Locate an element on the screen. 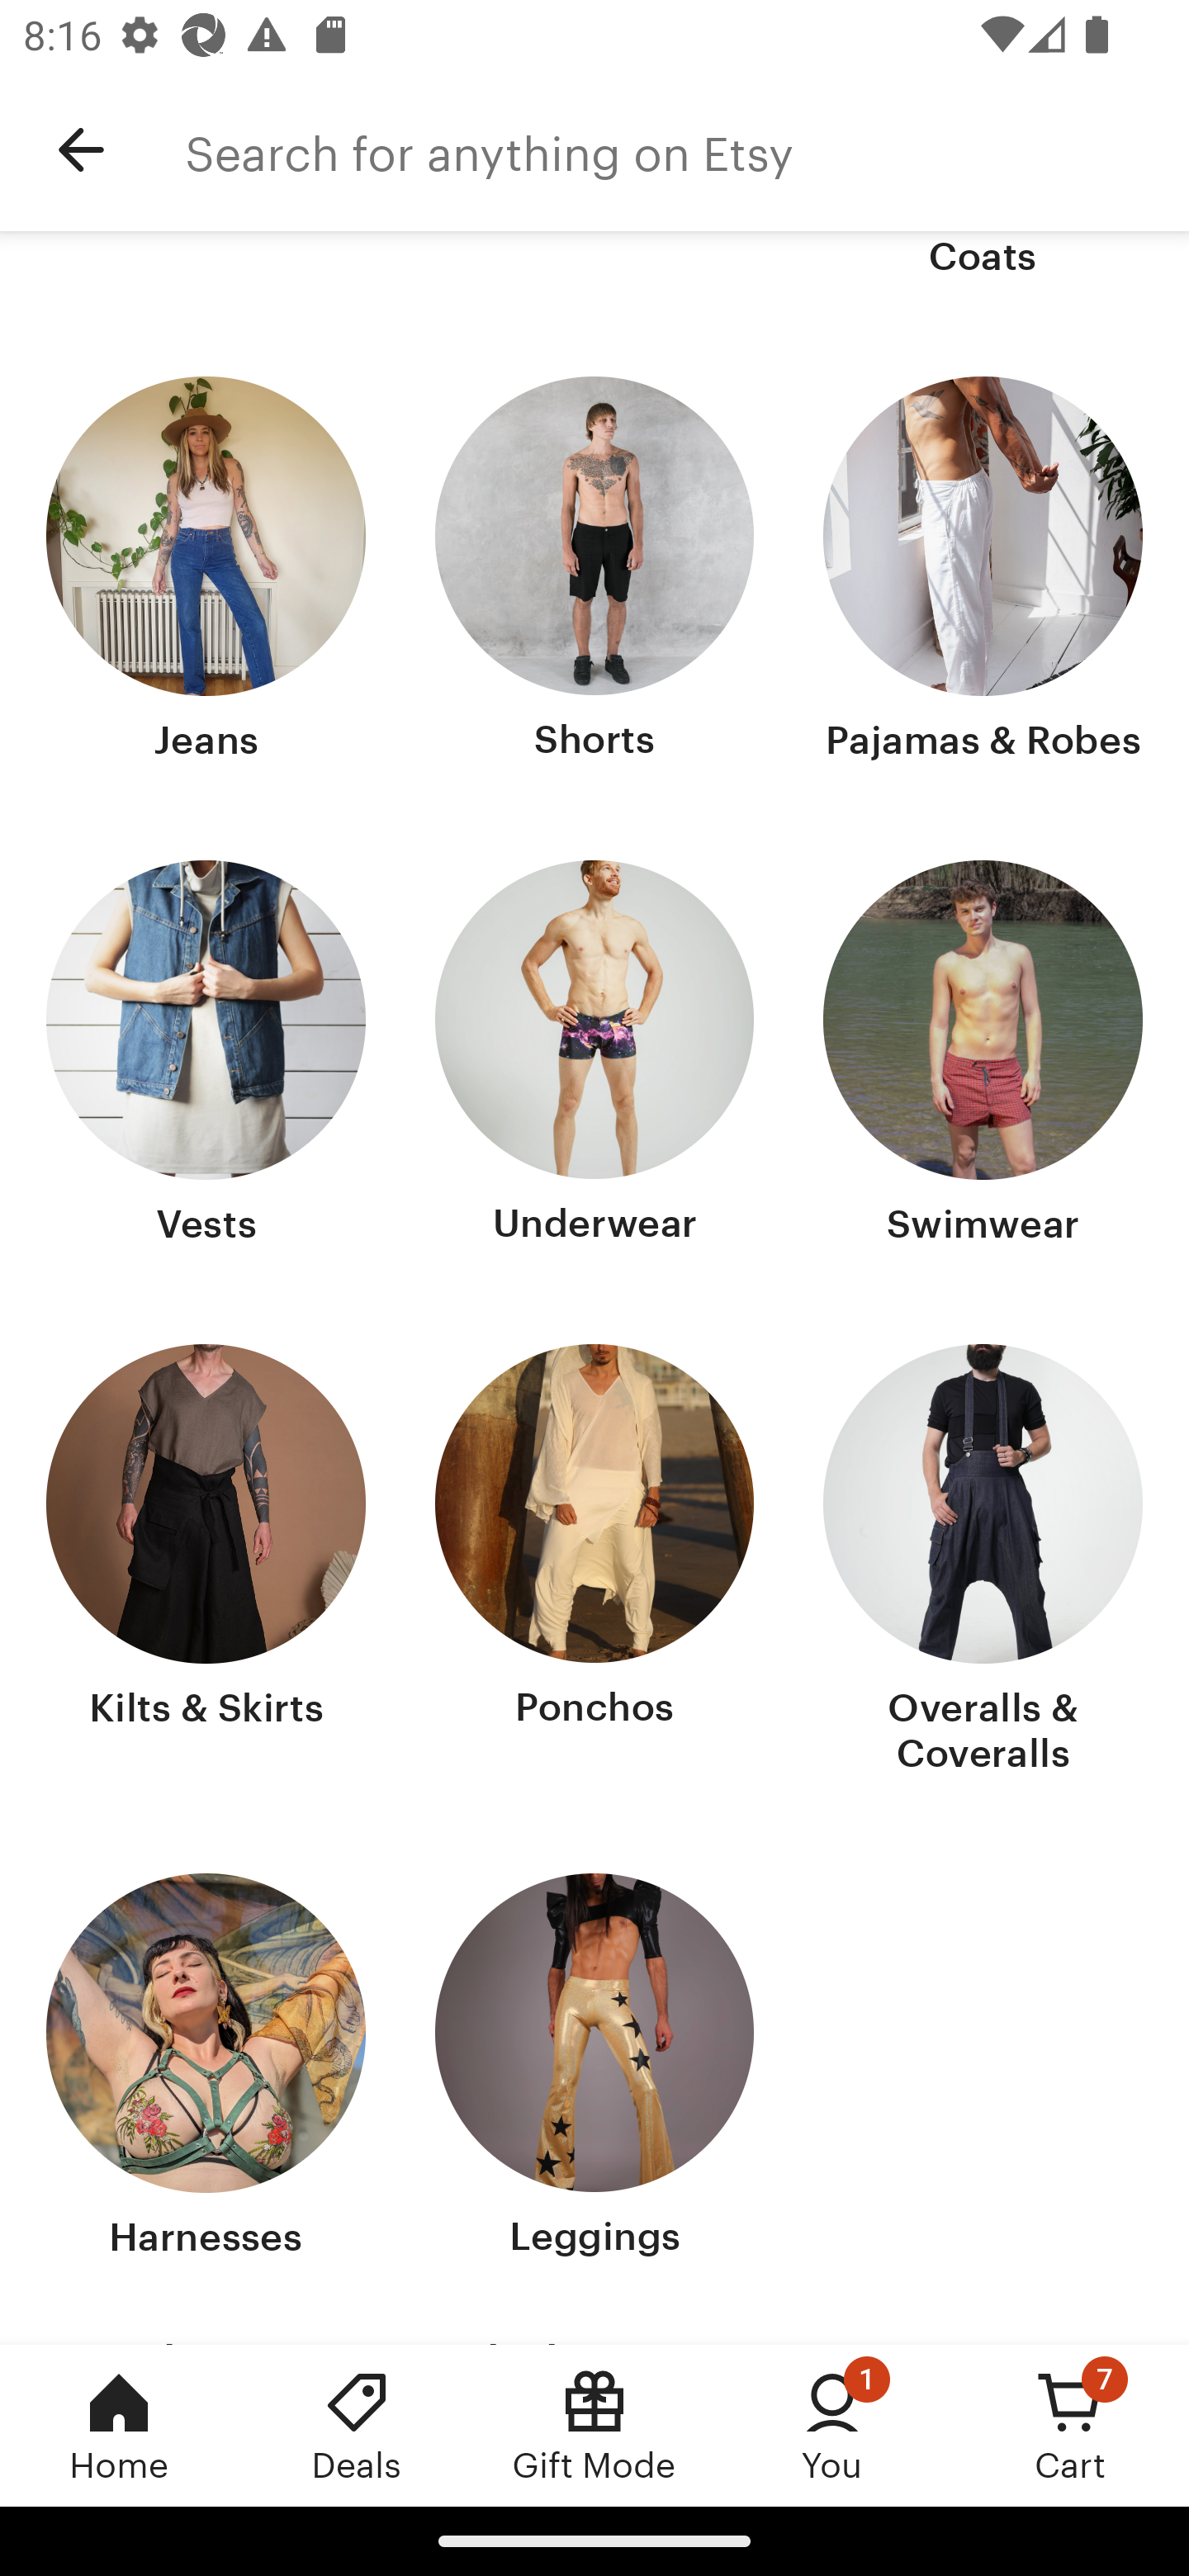 This screenshot has height=2576, width=1189. Pajamas & Robes is located at coordinates (983, 571).